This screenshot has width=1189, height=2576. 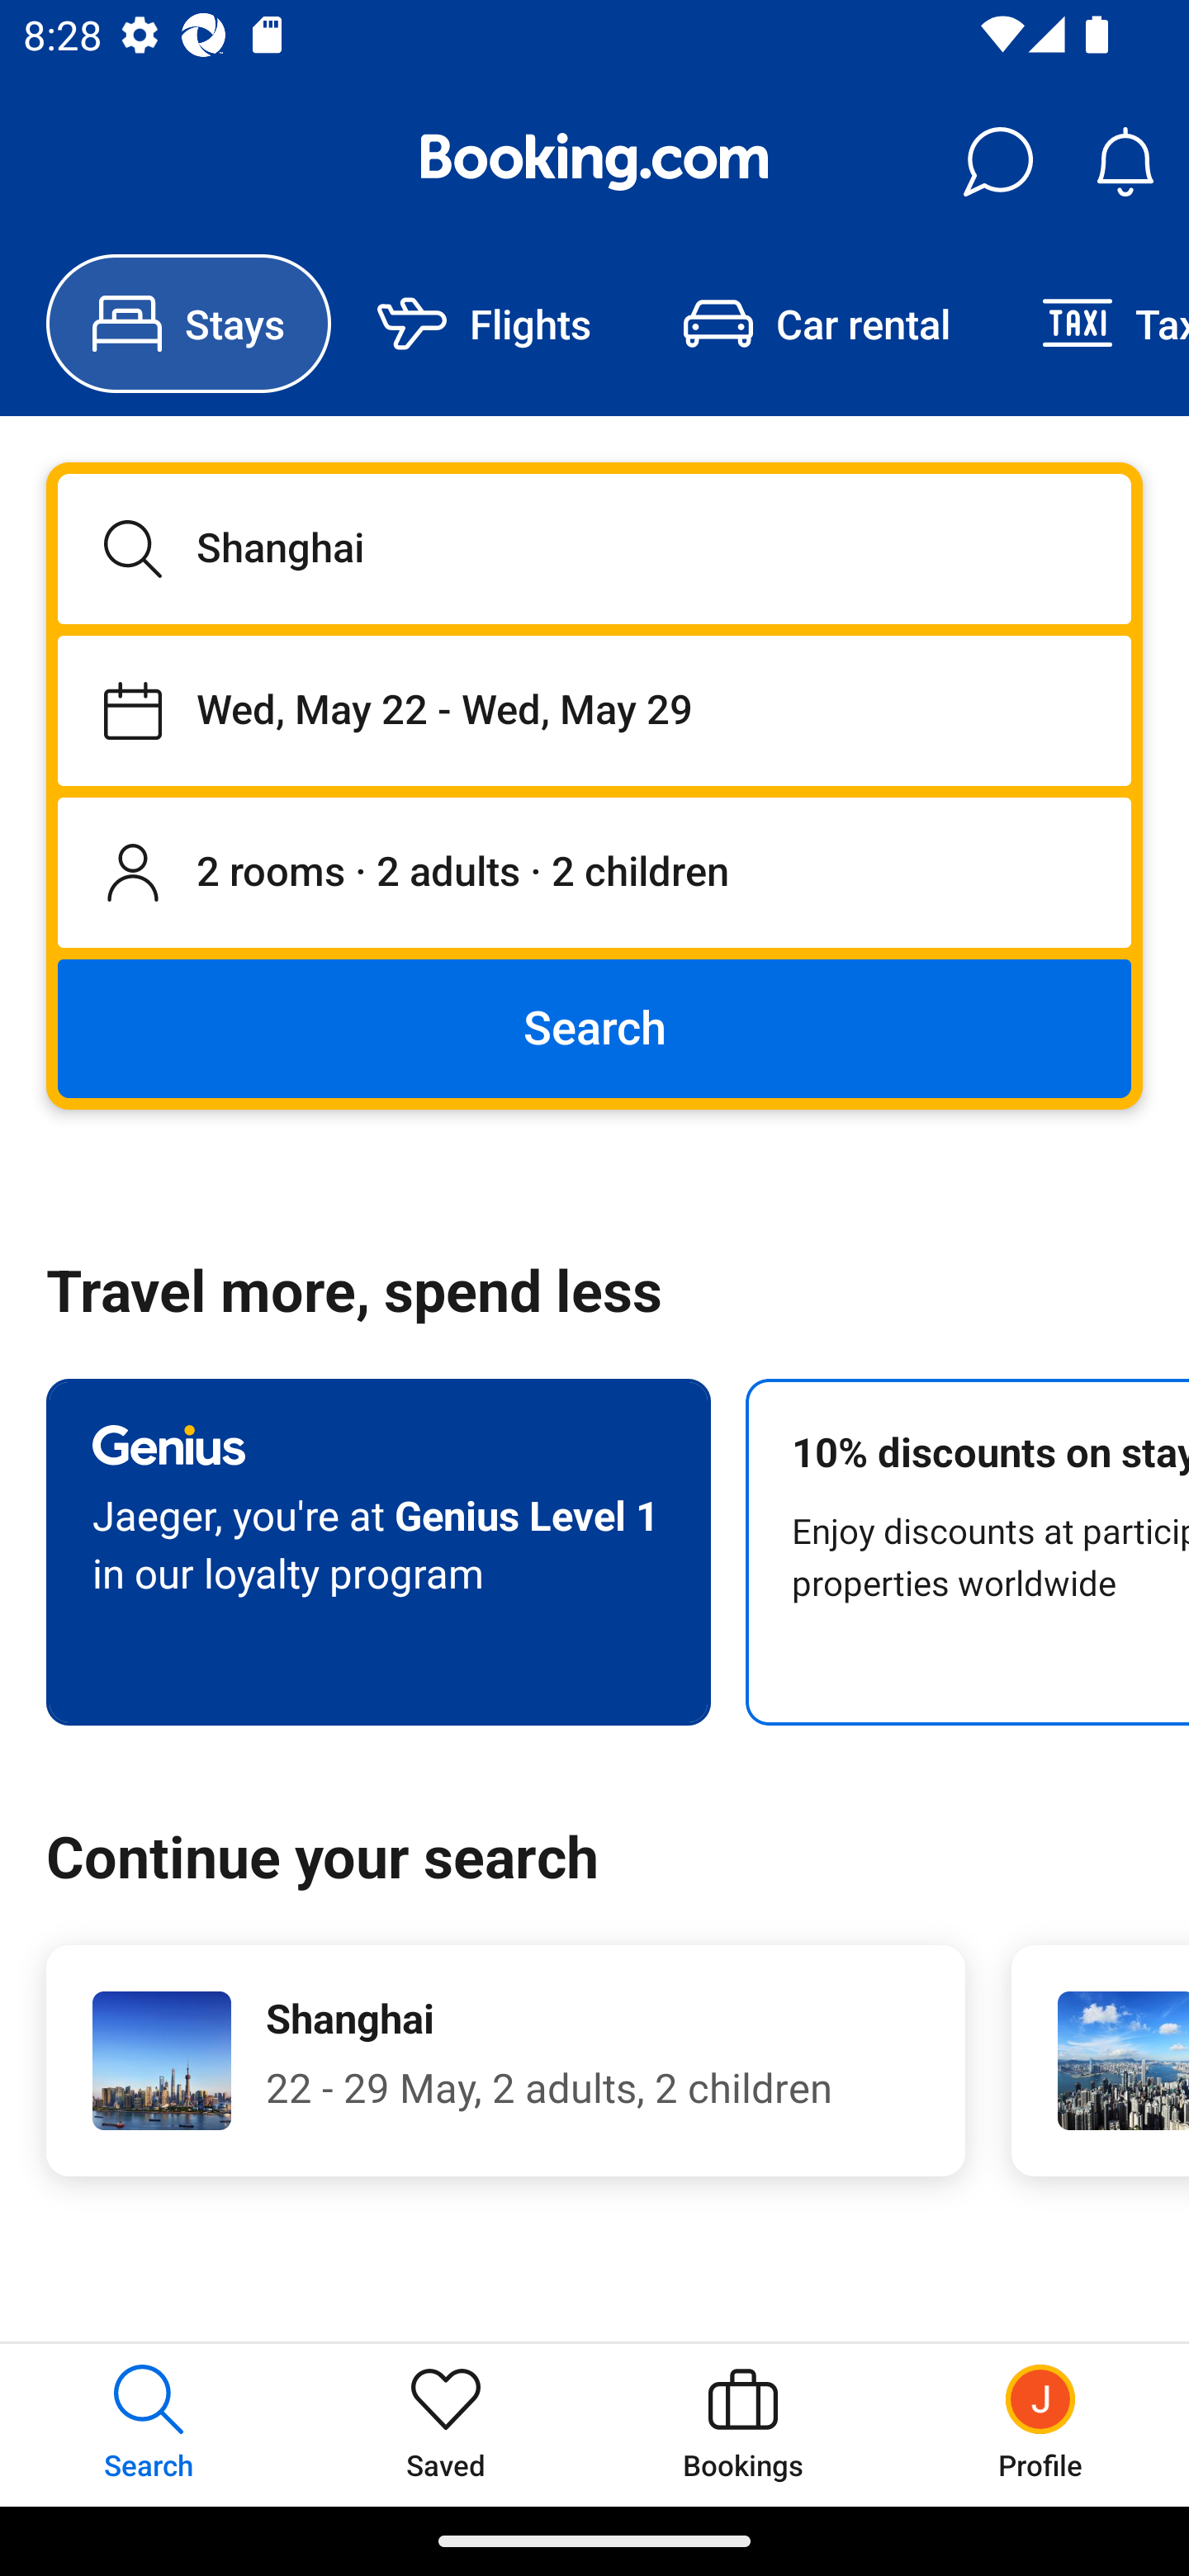 I want to click on Messages, so click(x=997, y=162).